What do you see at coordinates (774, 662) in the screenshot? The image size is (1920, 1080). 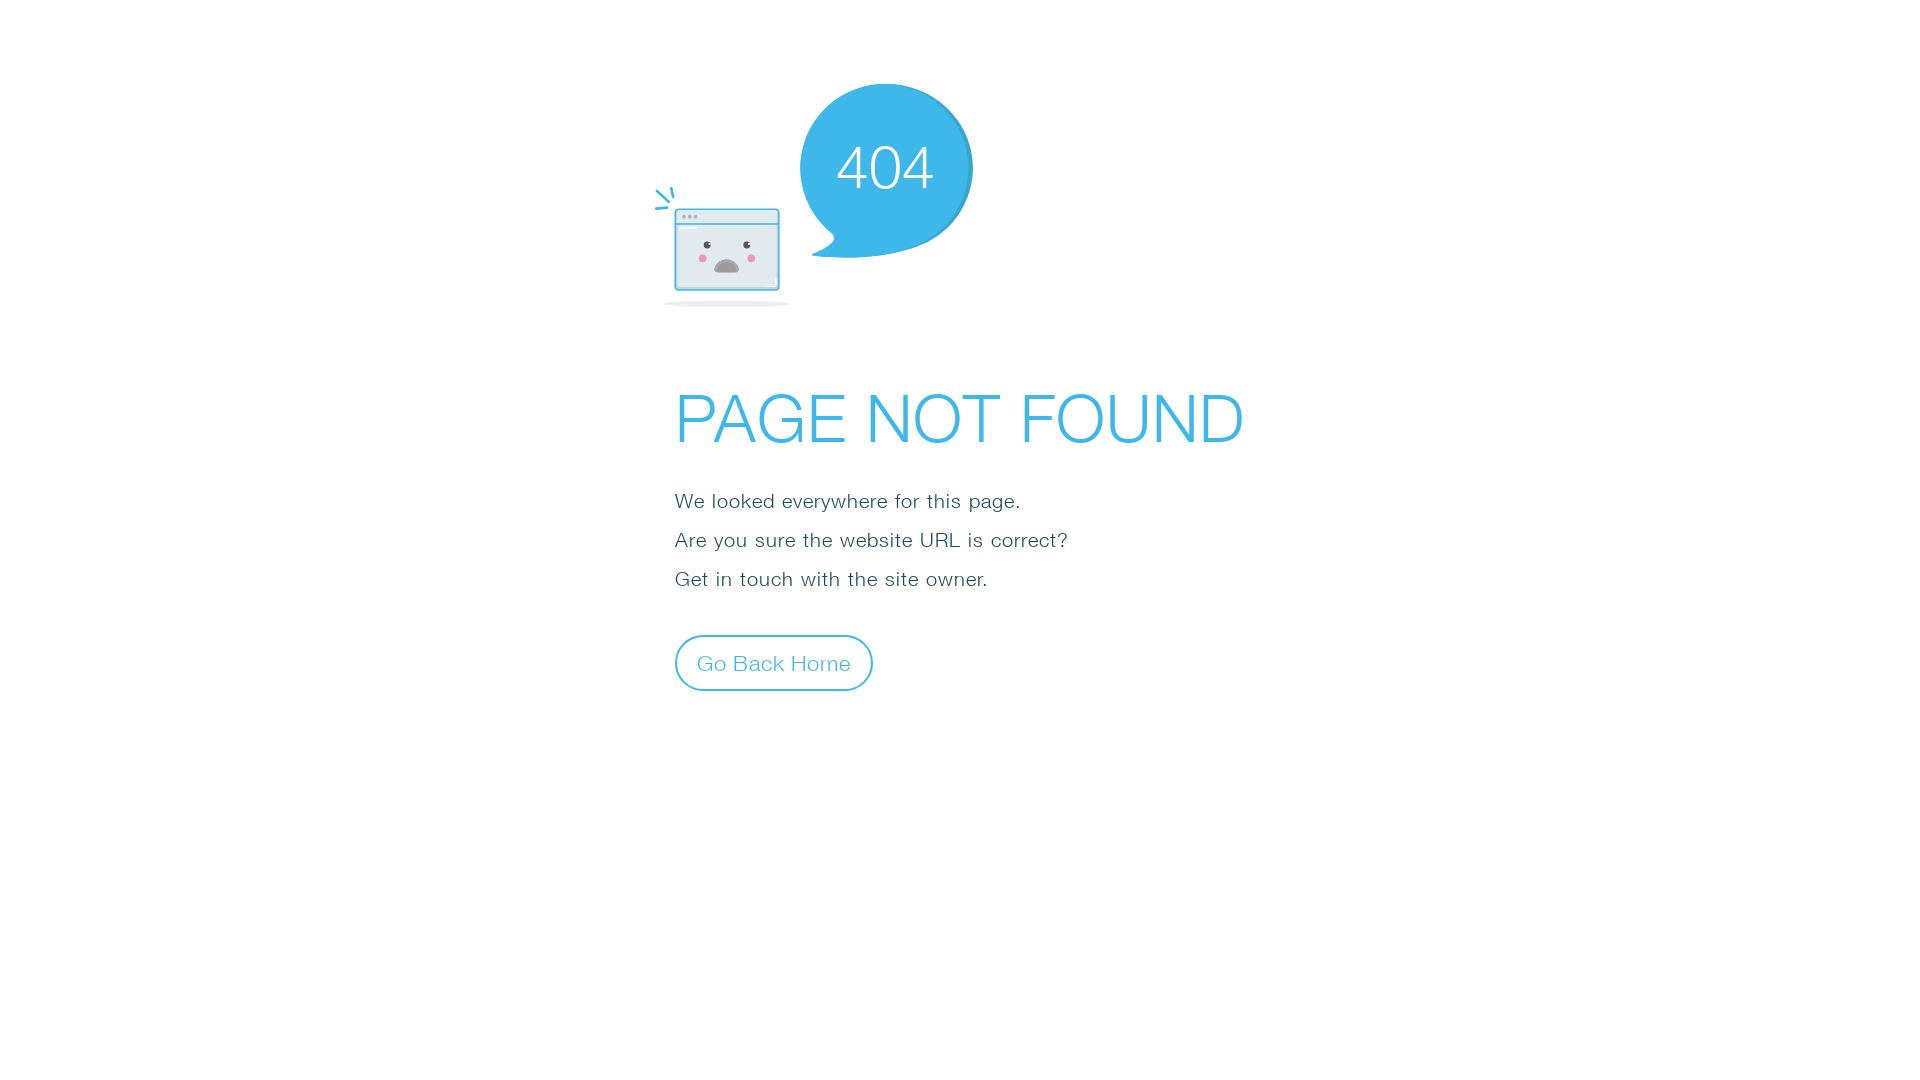 I see `Go Back Home` at bounding box center [774, 662].